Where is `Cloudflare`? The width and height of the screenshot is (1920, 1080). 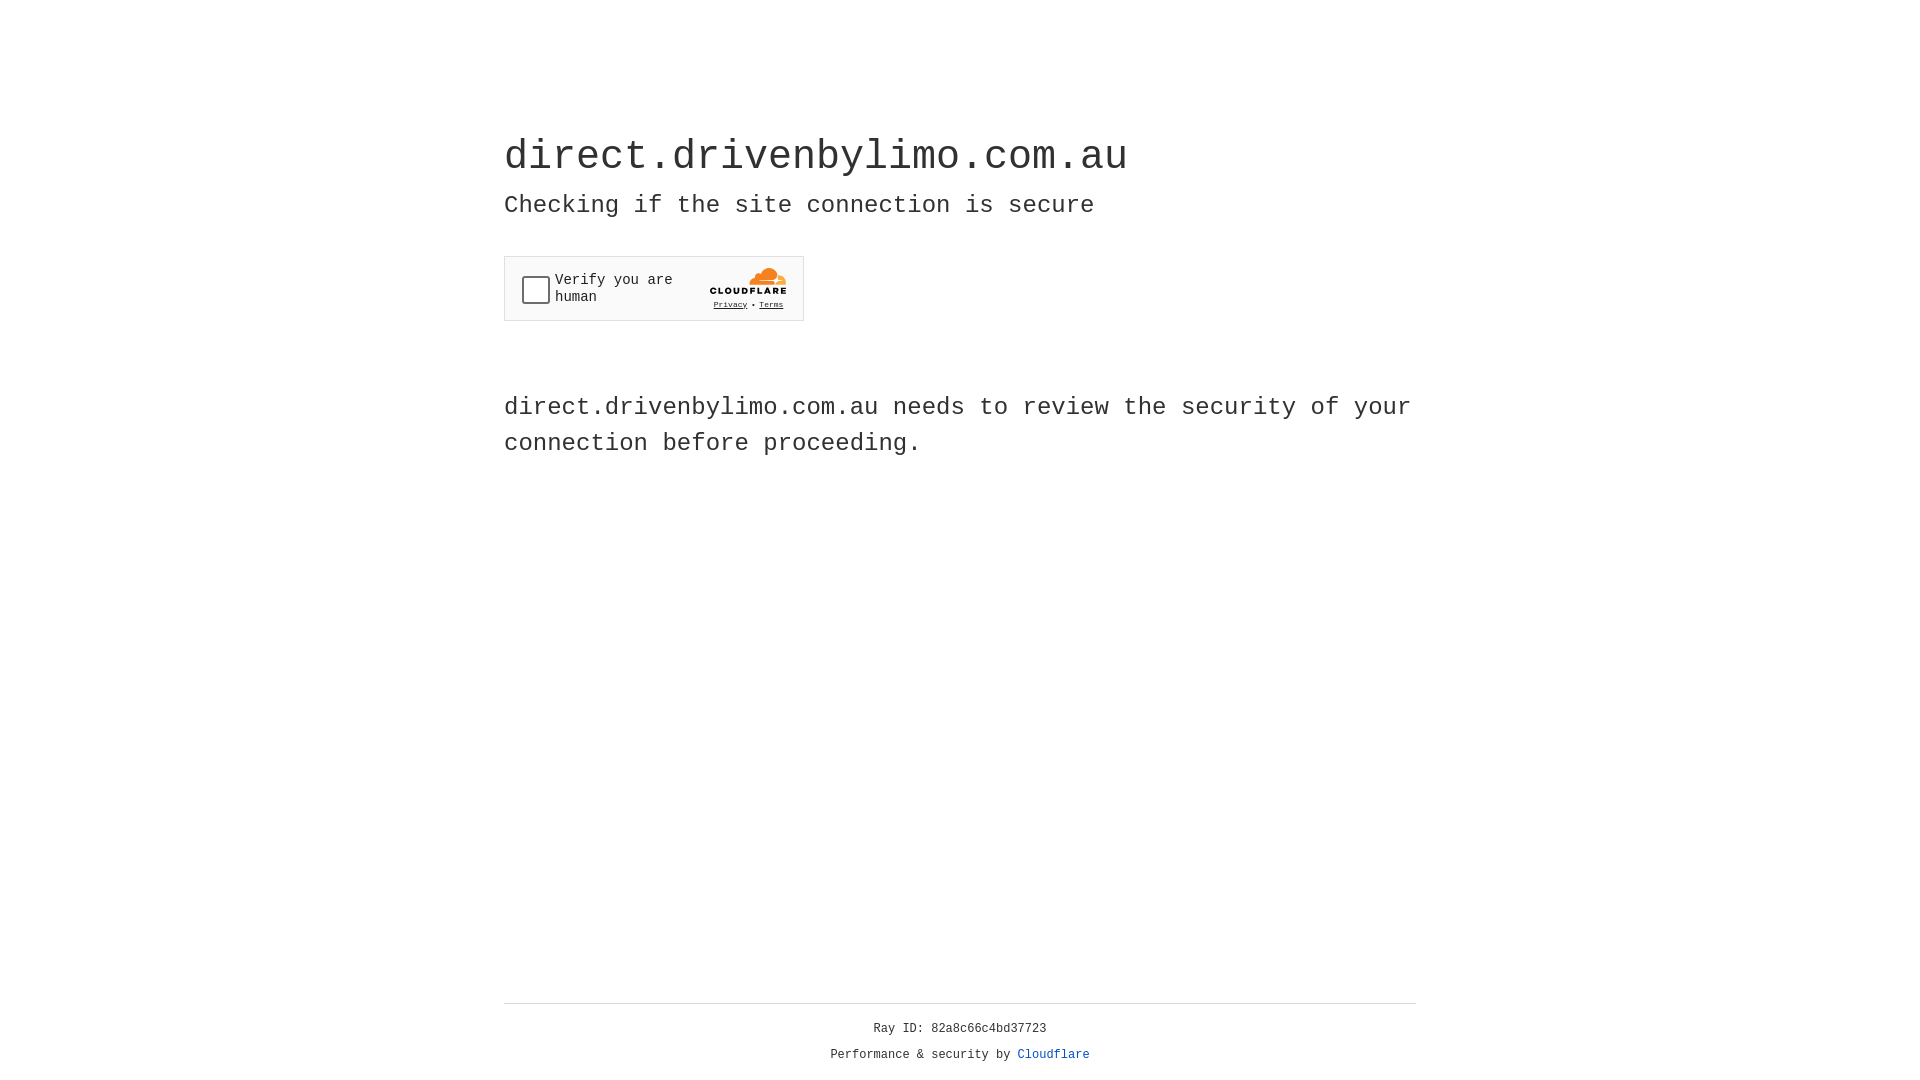 Cloudflare is located at coordinates (1054, 1055).